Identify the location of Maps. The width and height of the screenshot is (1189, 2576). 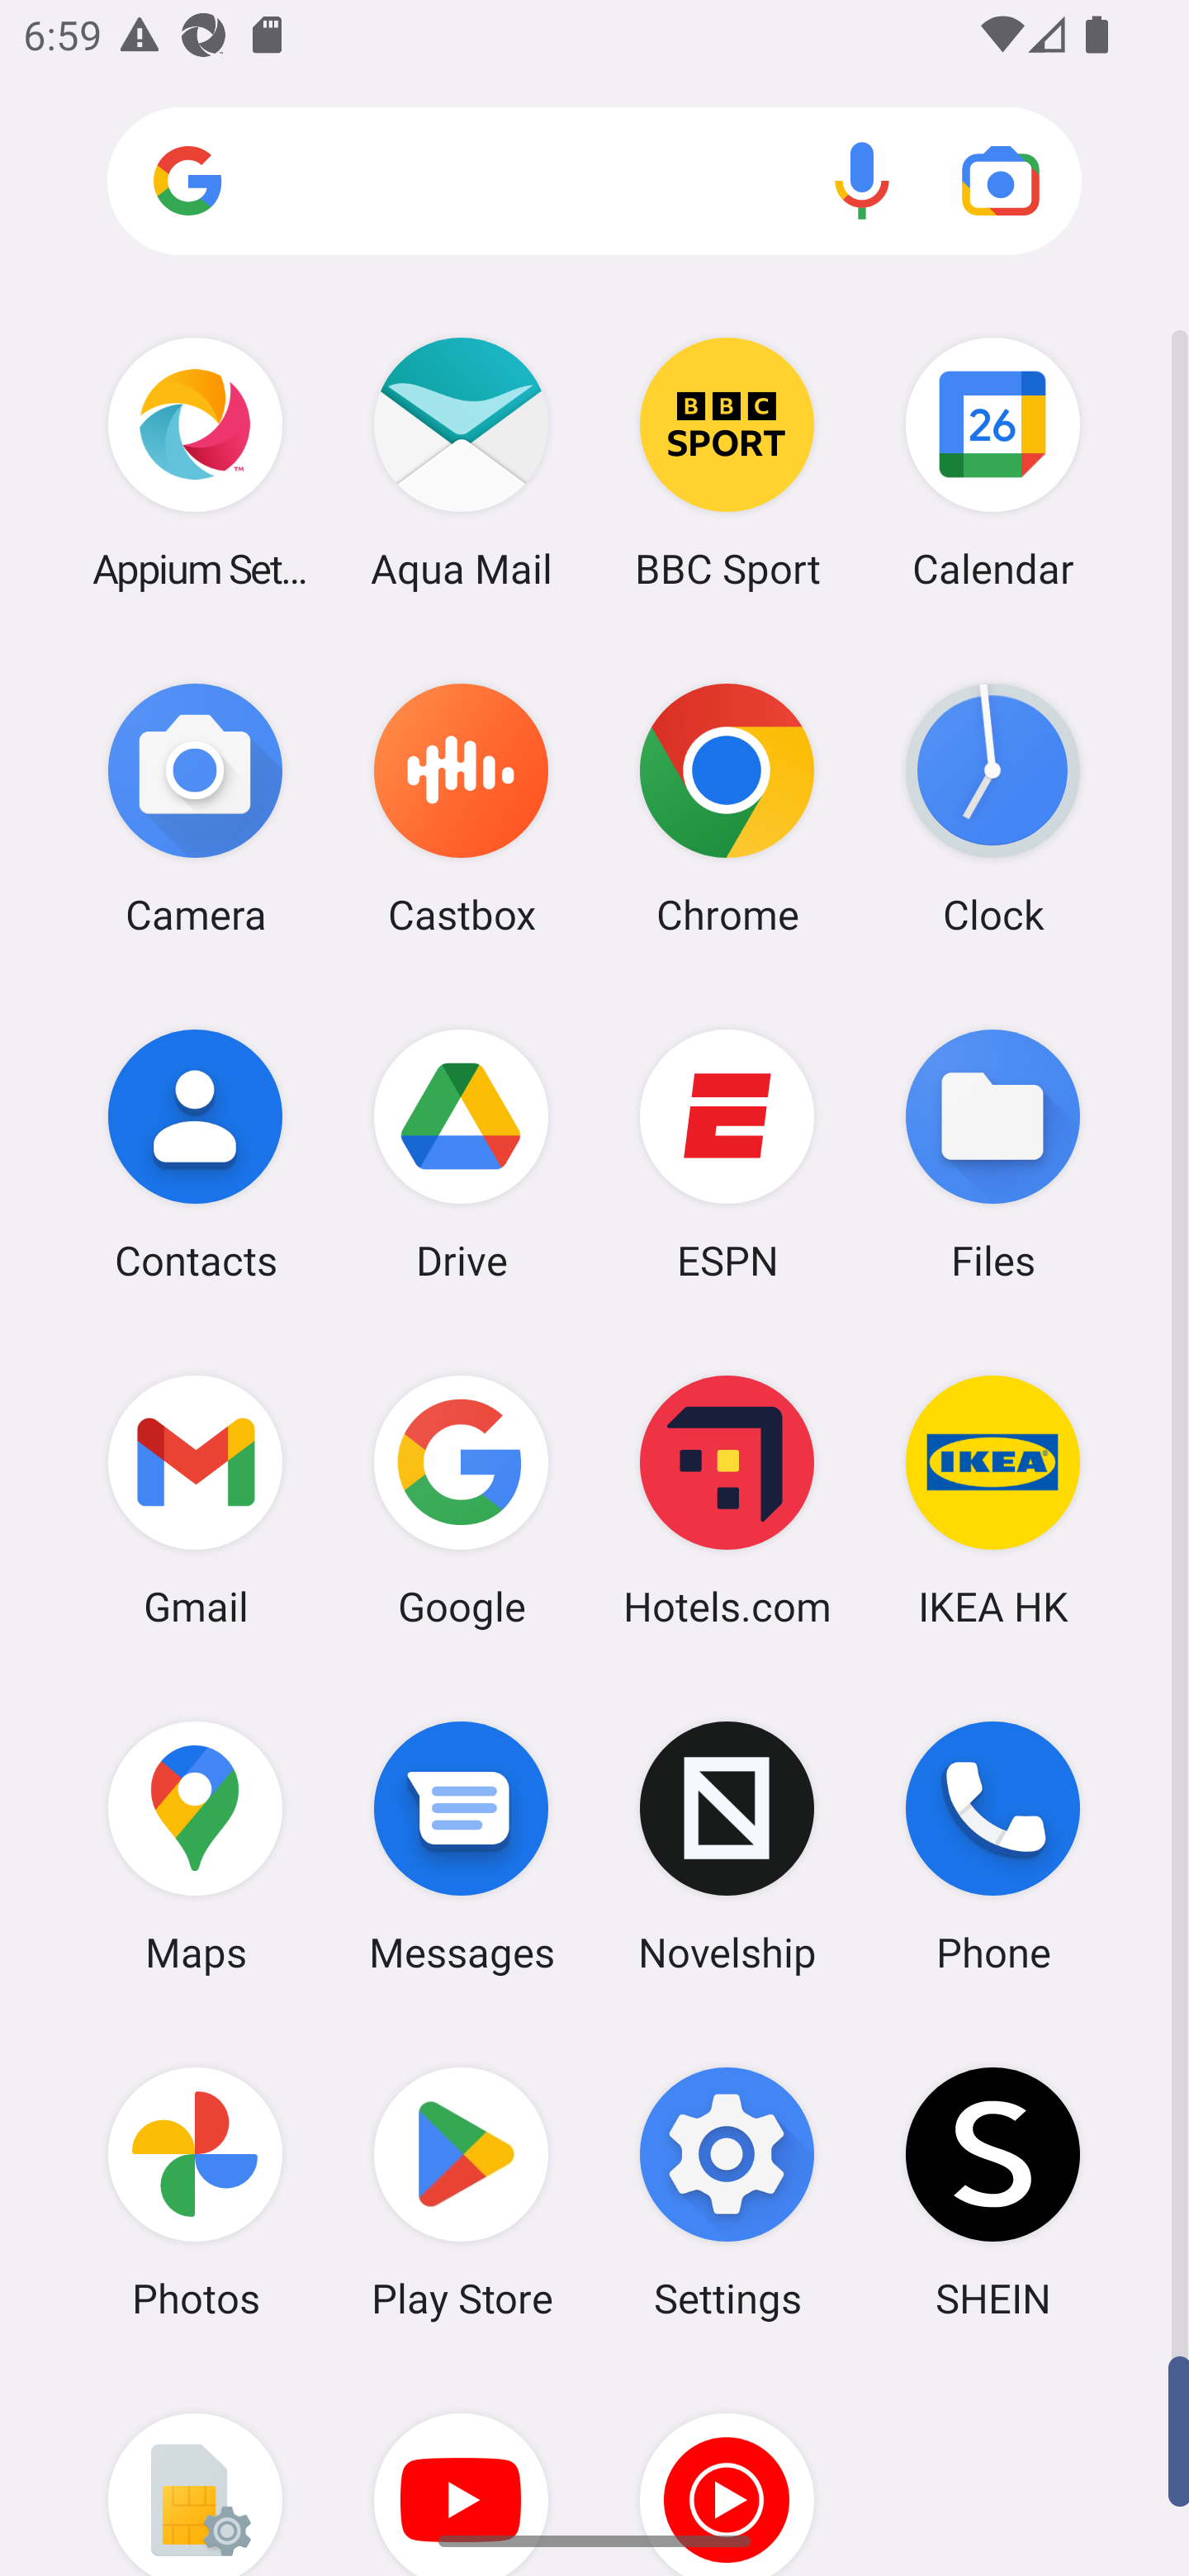
(195, 1847).